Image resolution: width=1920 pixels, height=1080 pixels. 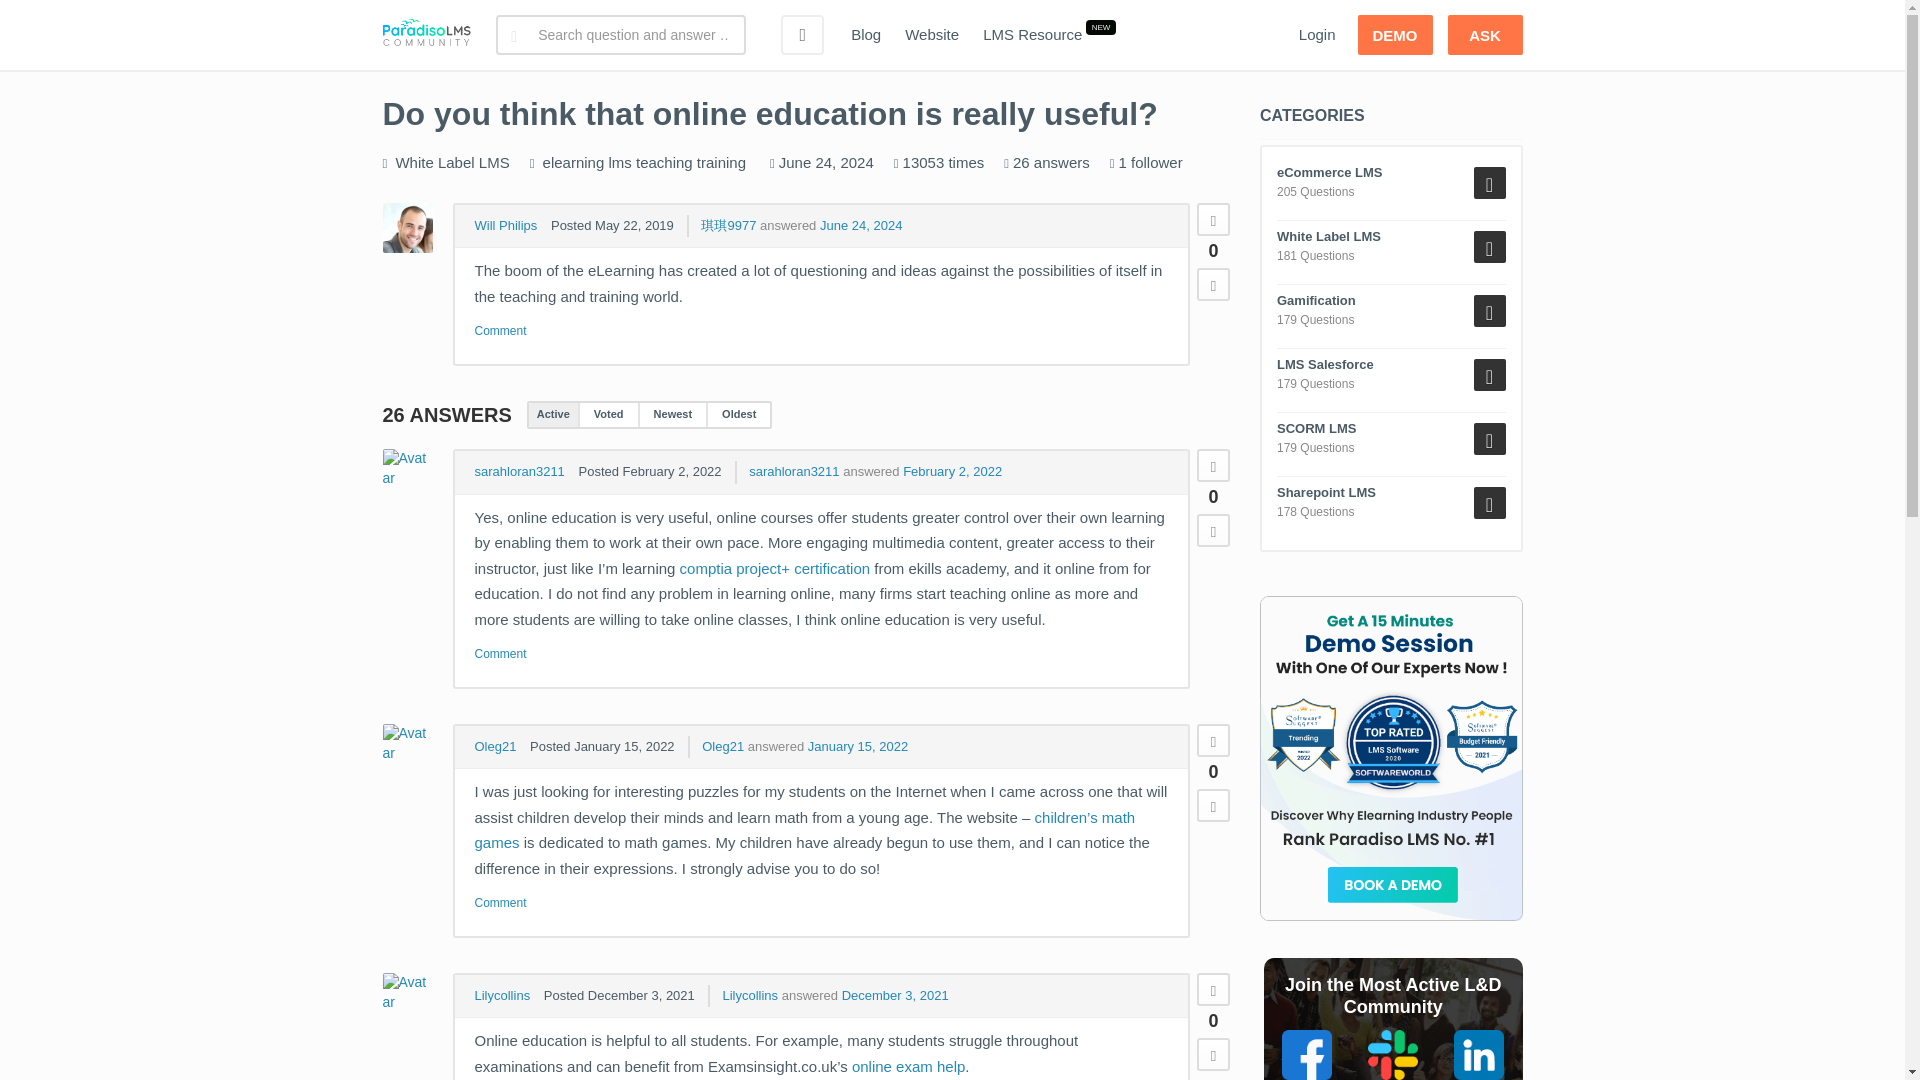 What do you see at coordinates (1213, 465) in the screenshot?
I see `Up vote this post` at bounding box center [1213, 465].